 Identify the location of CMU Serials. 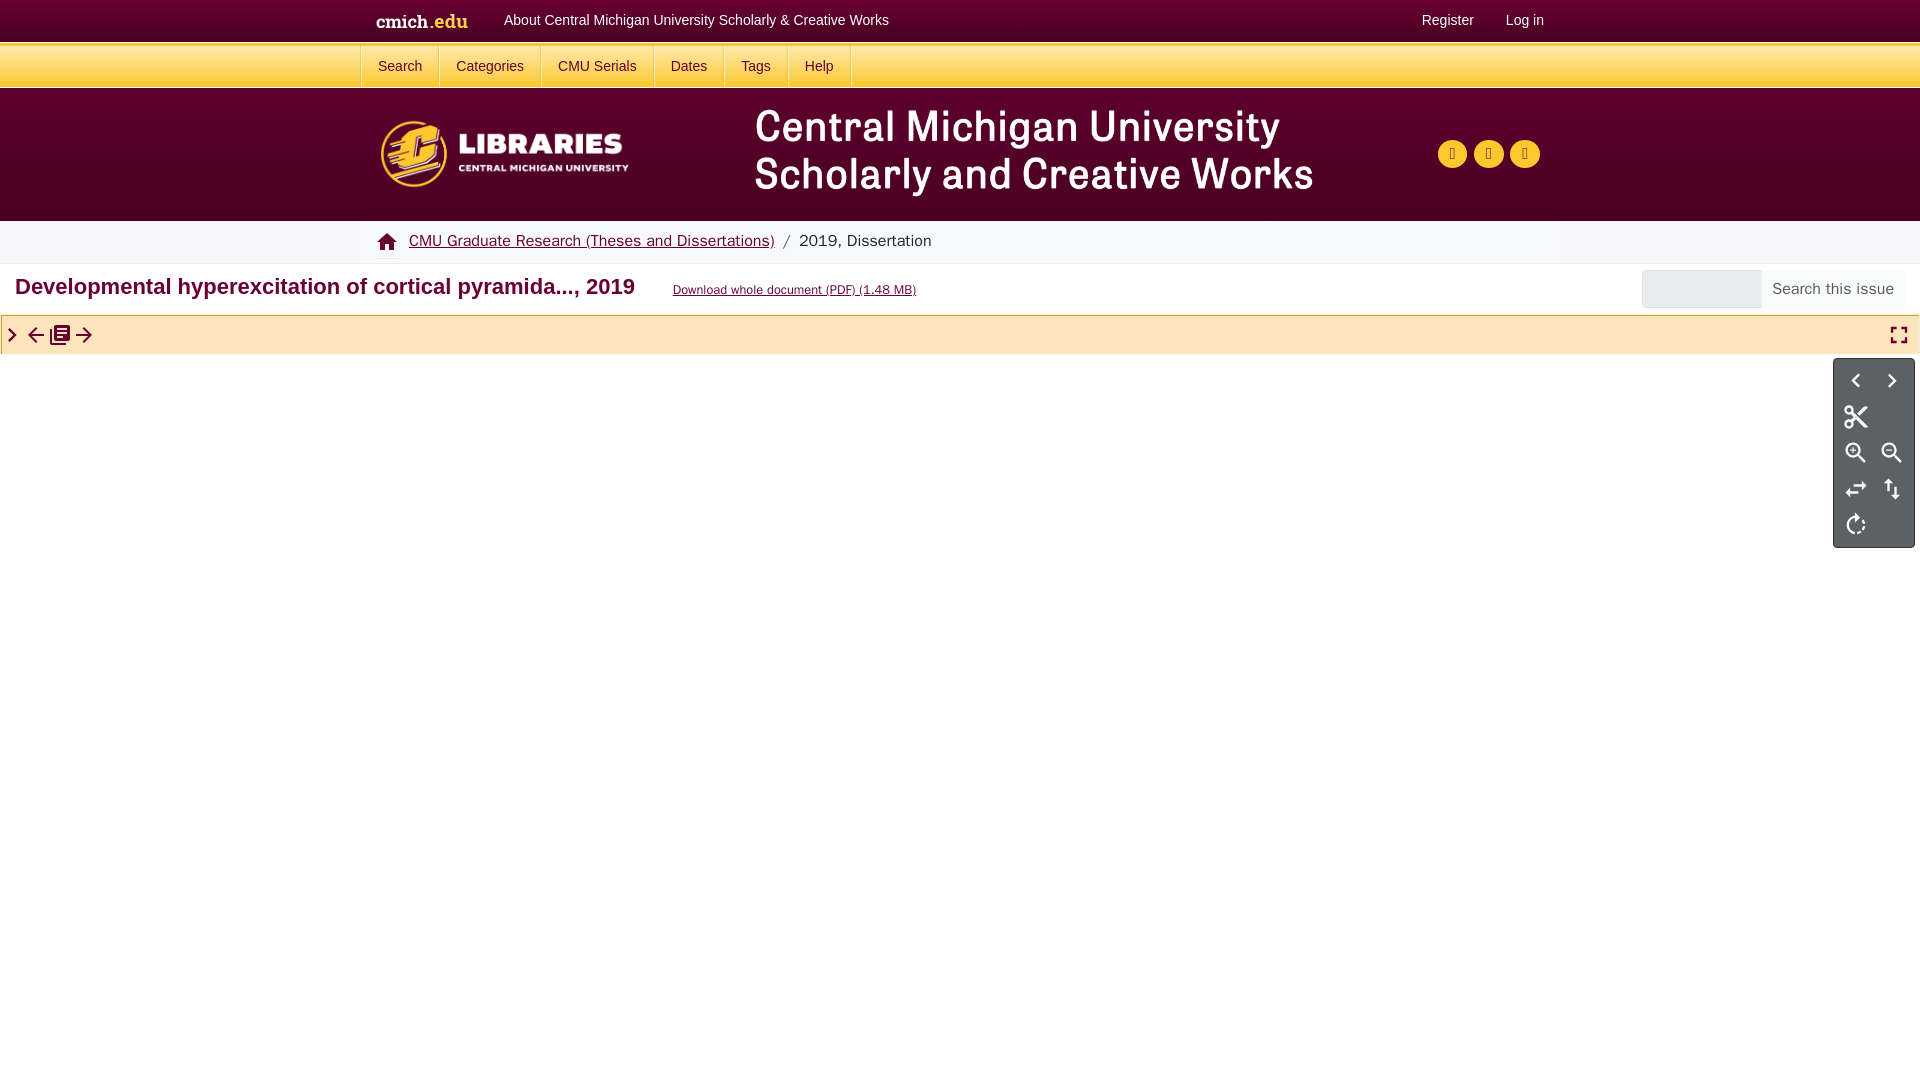
(598, 66).